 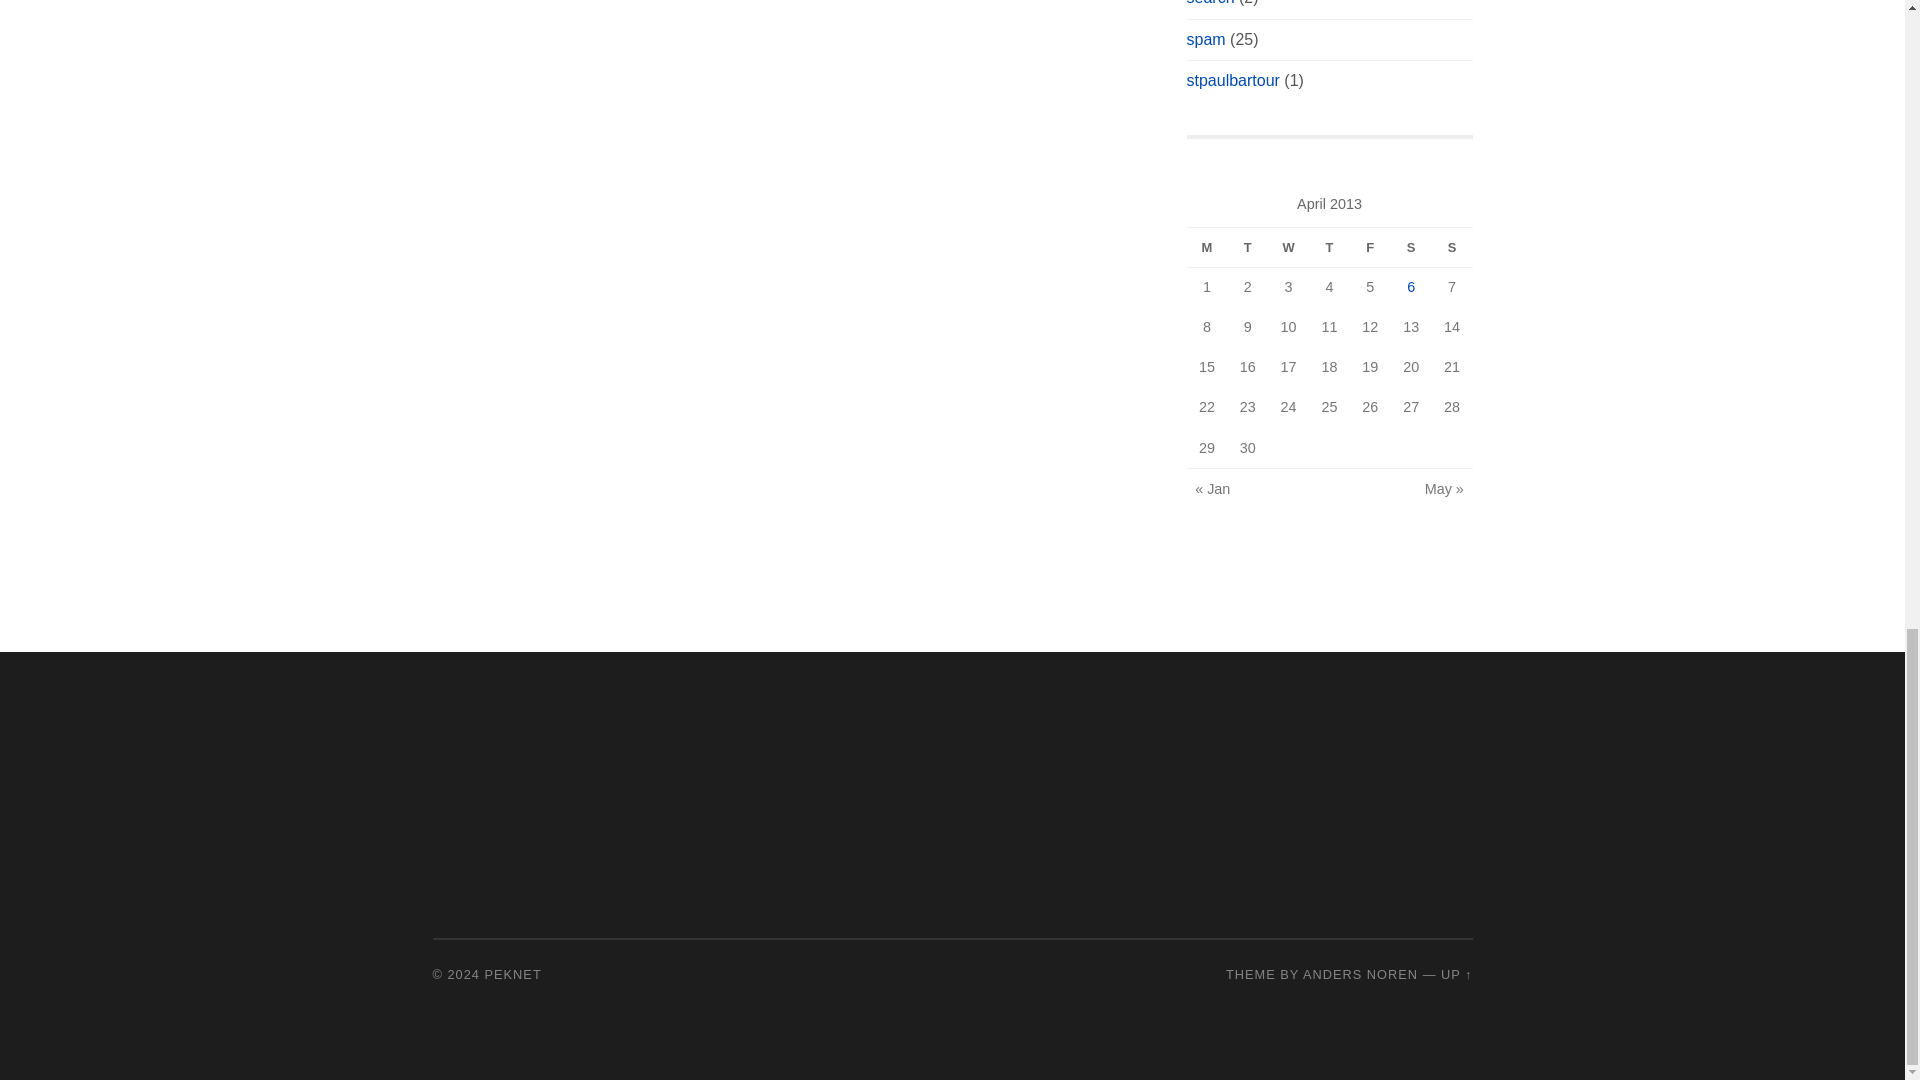 What do you see at coordinates (1205, 39) in the screenshot?
I see `spam` at bounding box center [1205, 39].